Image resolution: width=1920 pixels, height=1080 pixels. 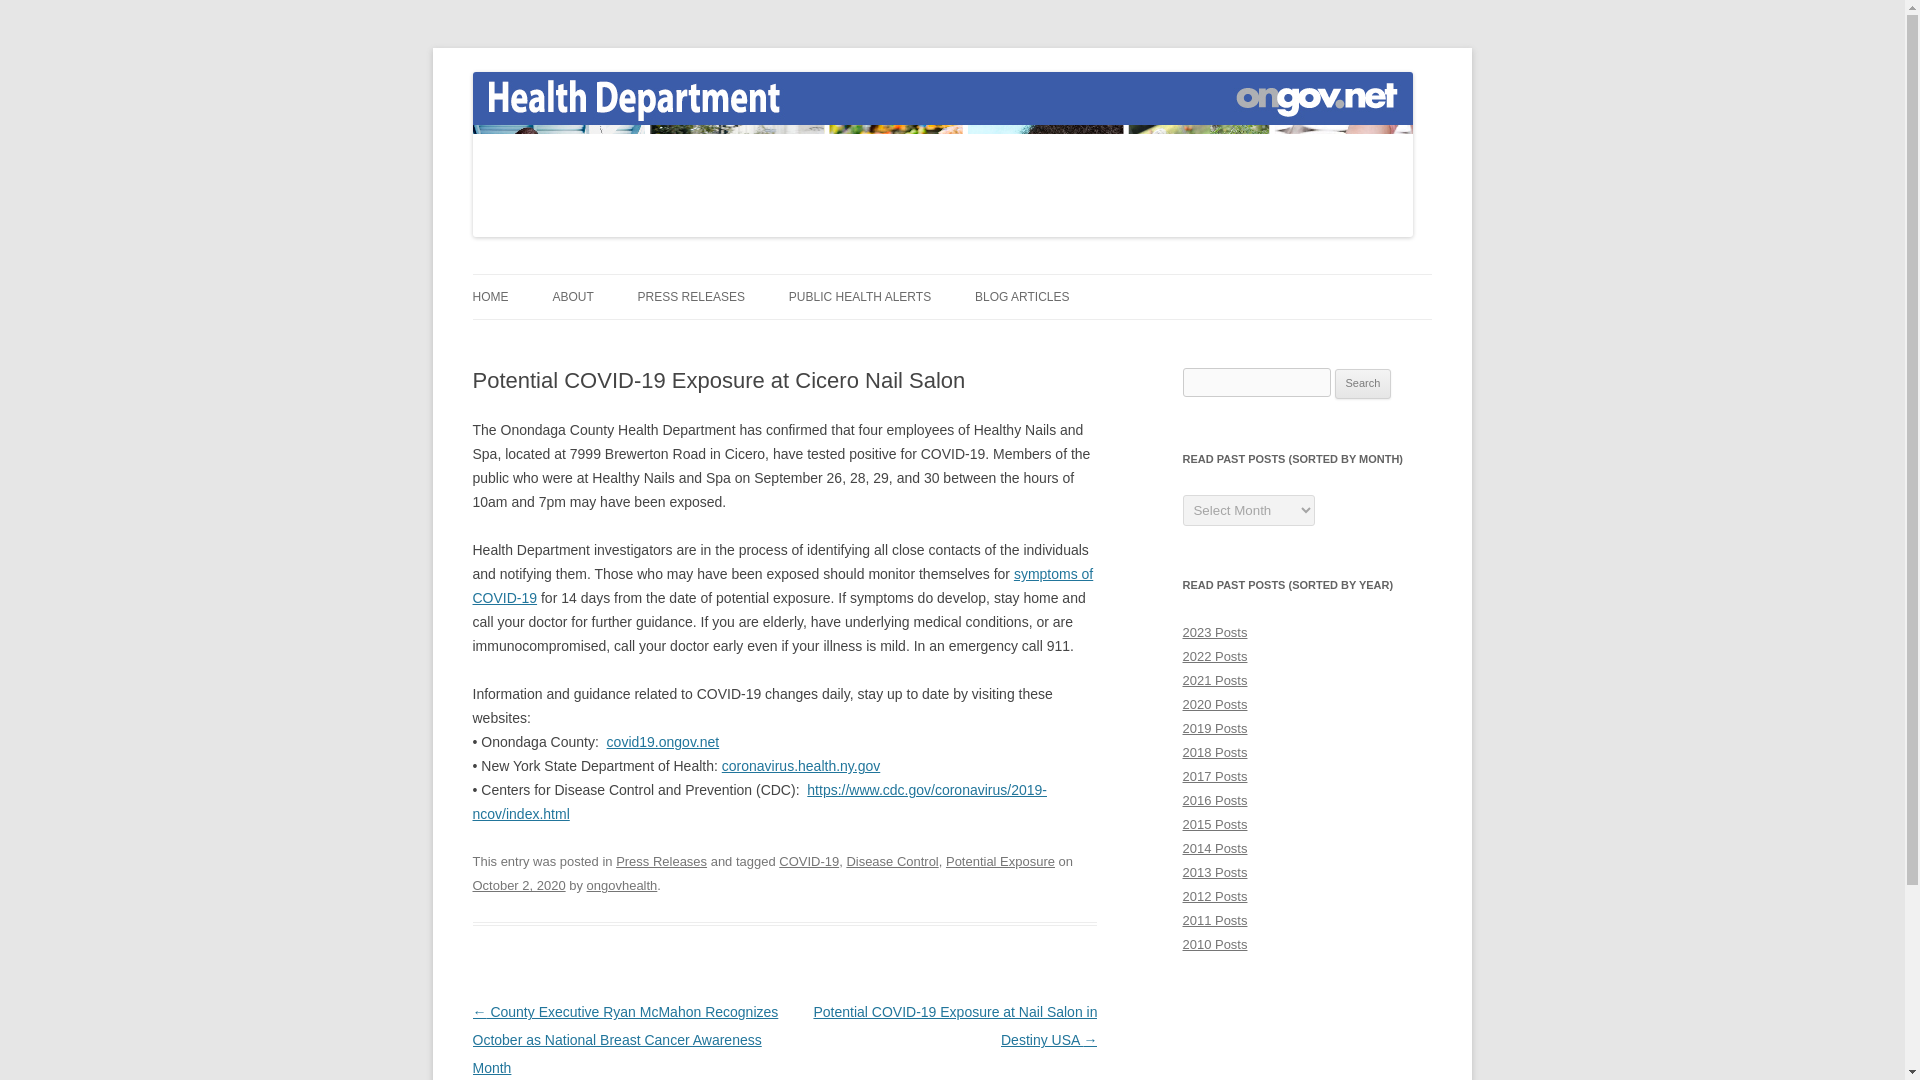 I want to click on 2020 Posts, so click(x=1214, y=704).